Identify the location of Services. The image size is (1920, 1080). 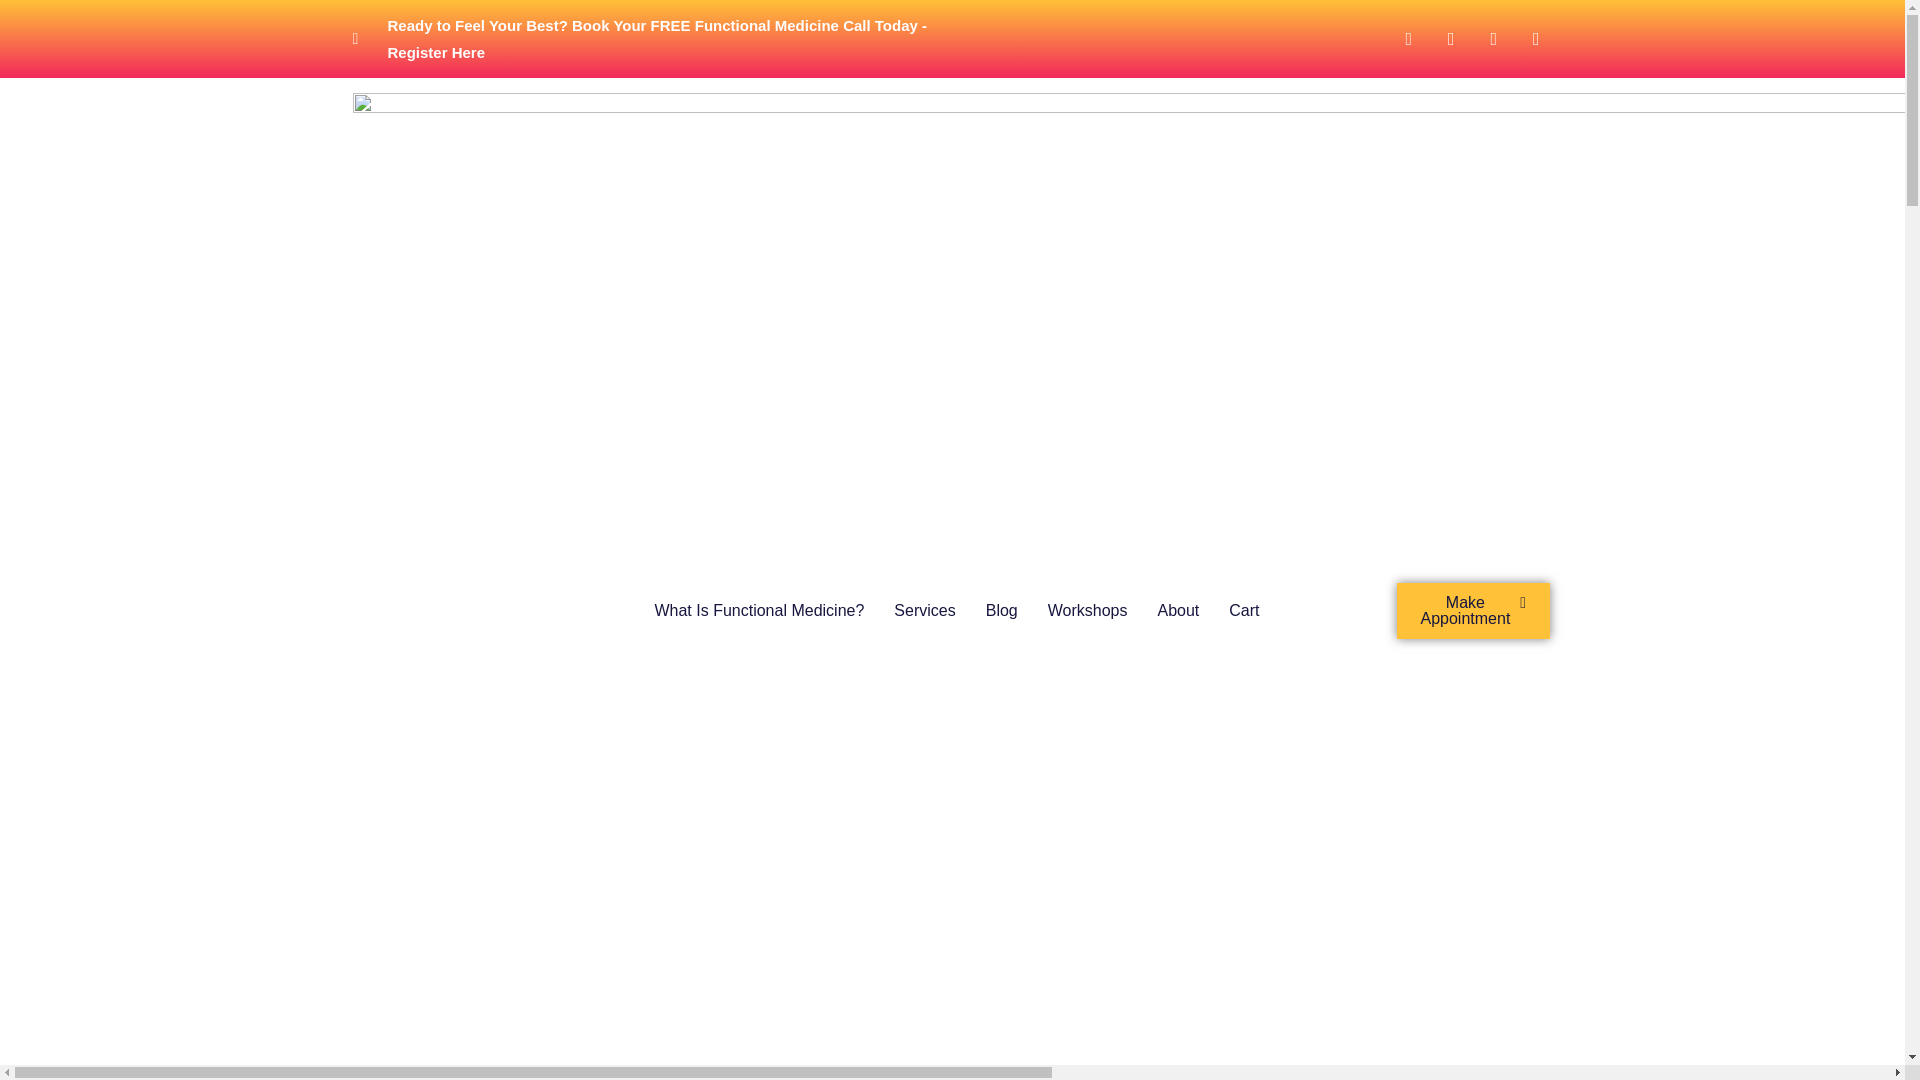
(924, 610).